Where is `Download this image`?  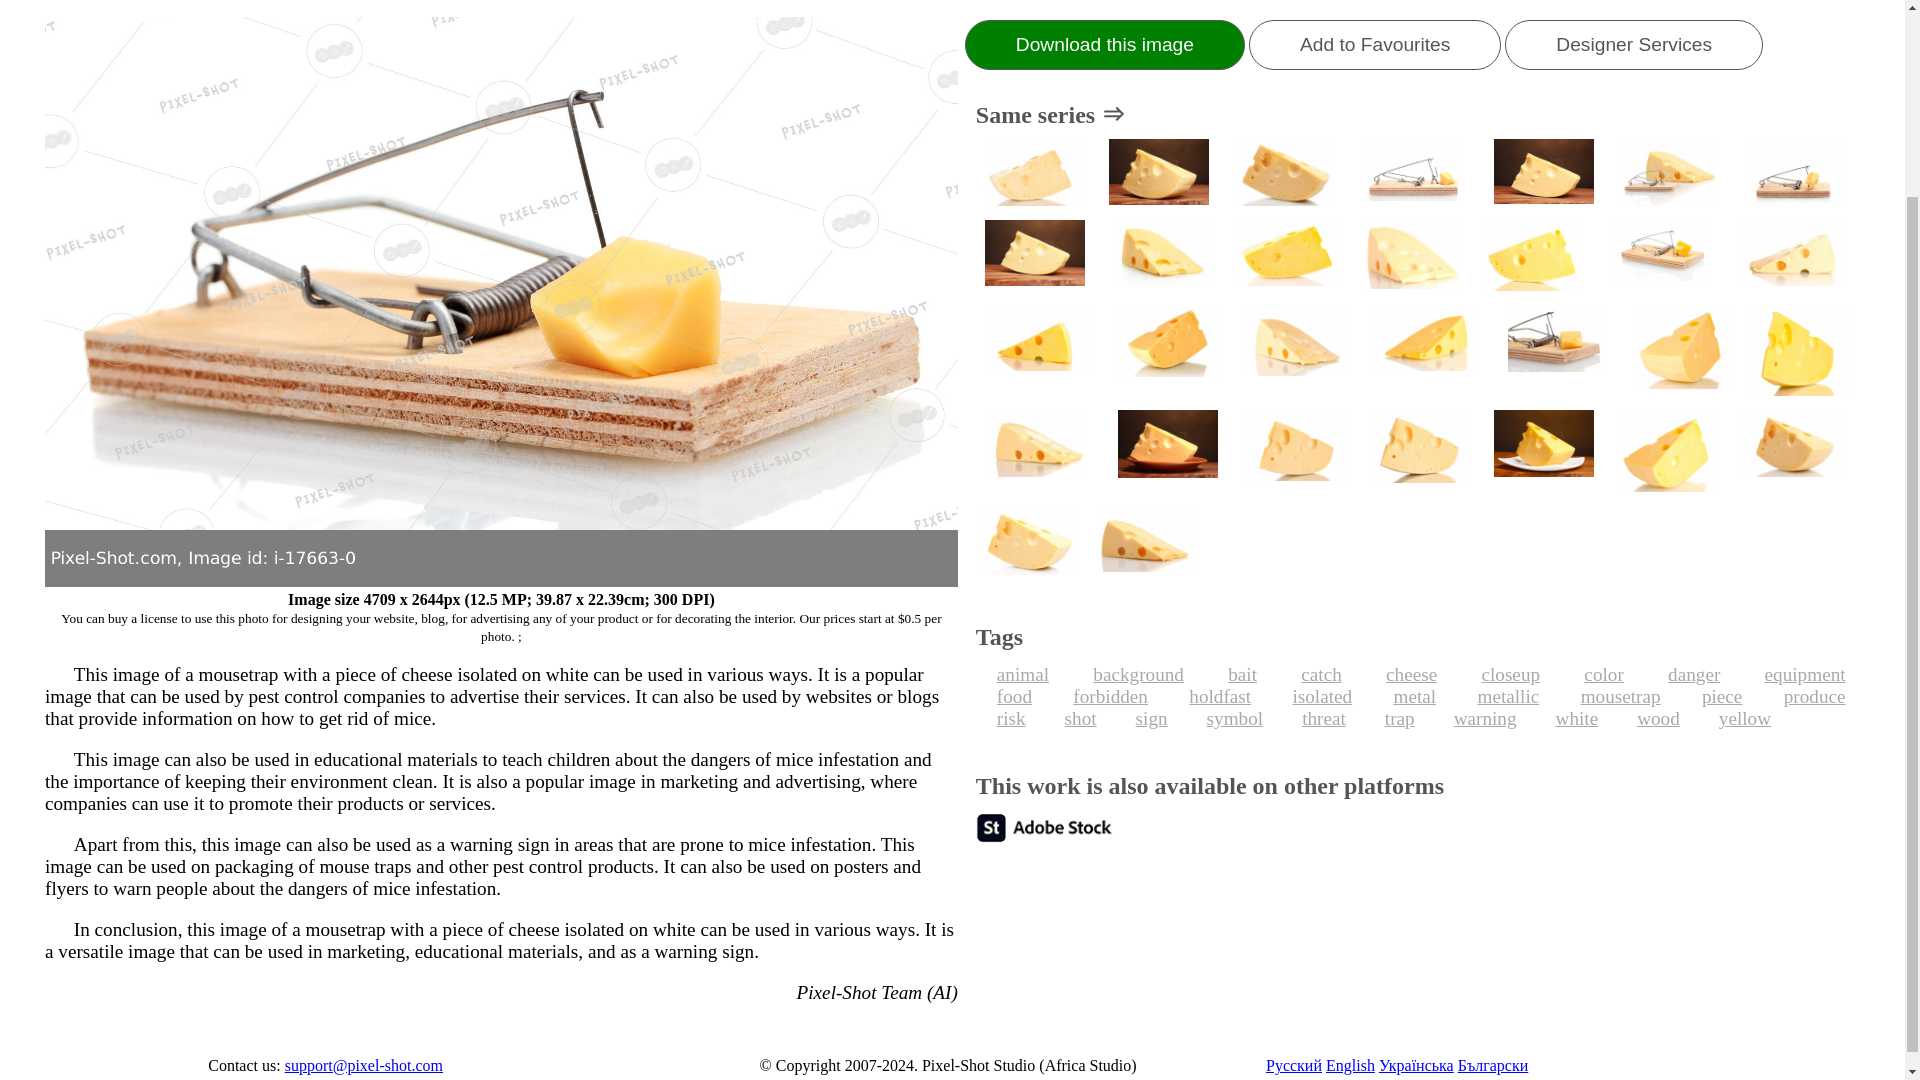 Download this image is located at coordinates (1104, 45).